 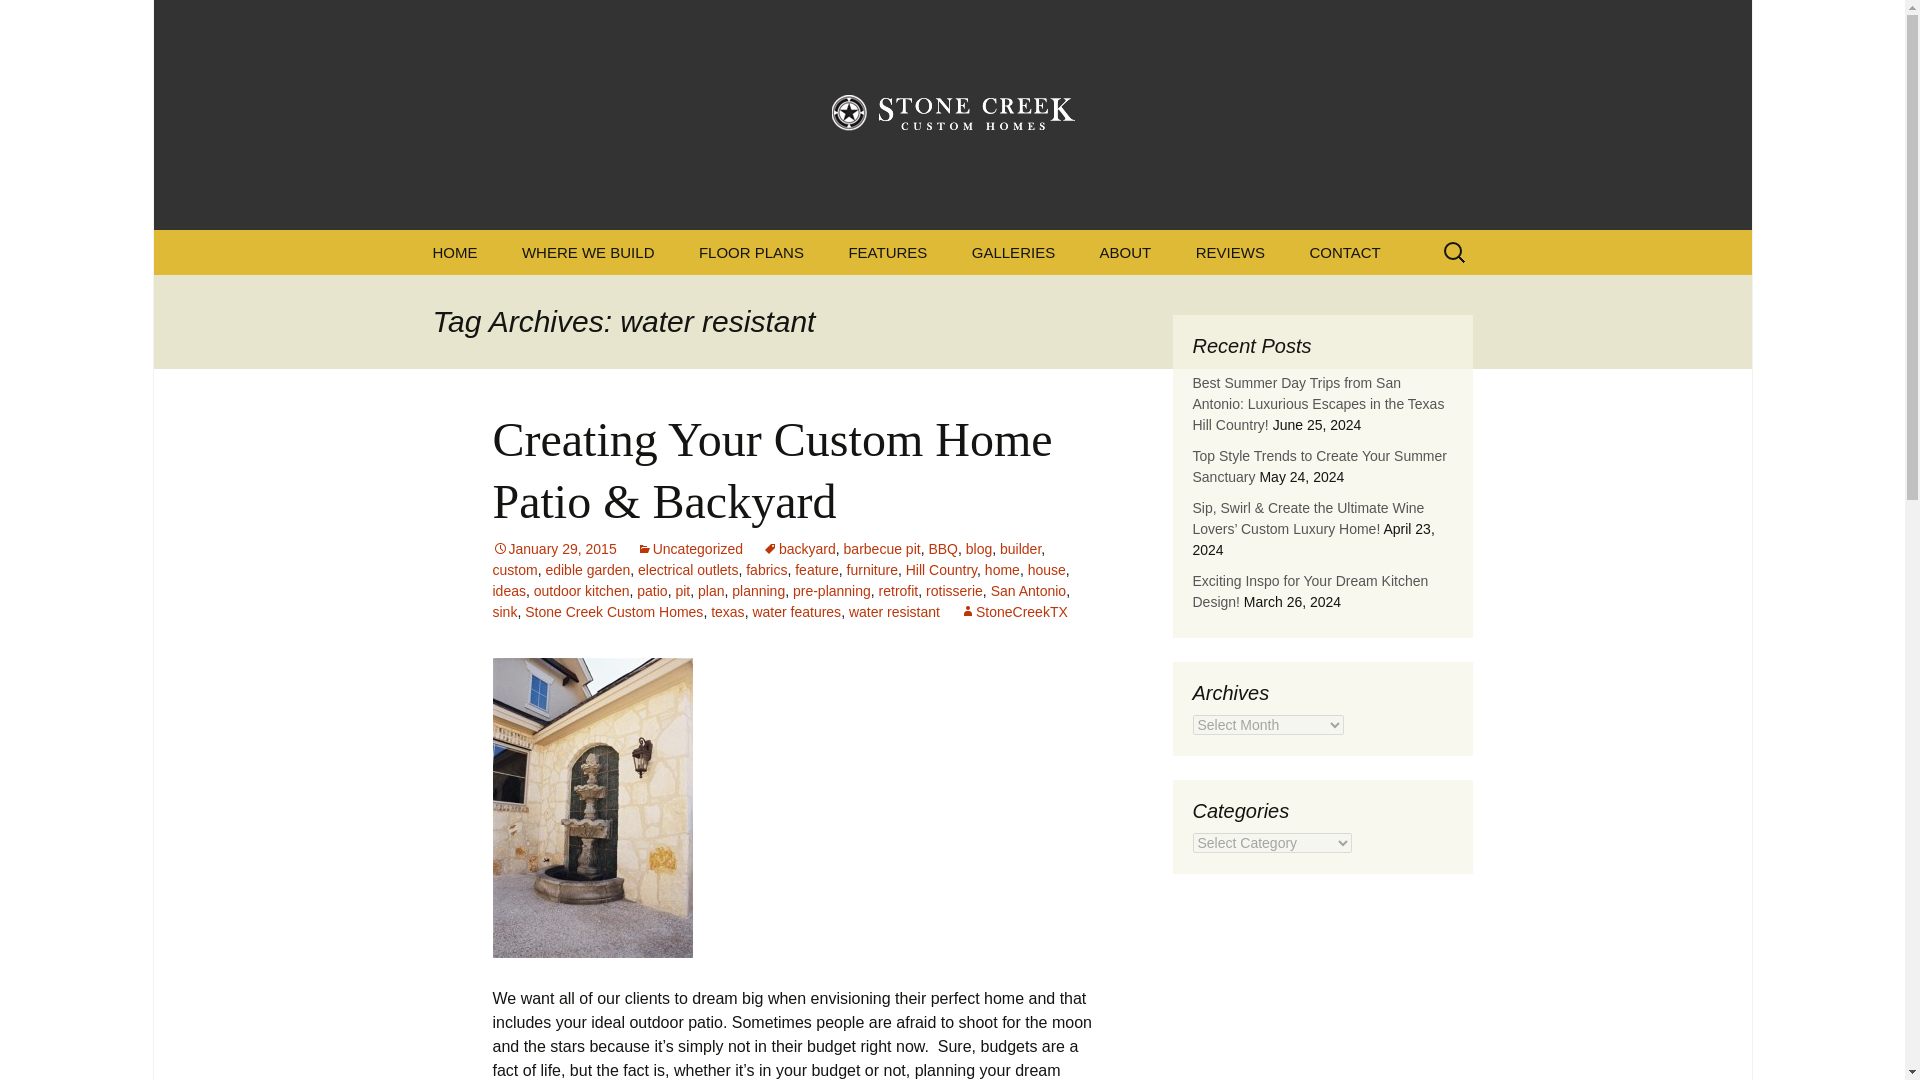 I want to click on Search, so click(x=24, y=21).